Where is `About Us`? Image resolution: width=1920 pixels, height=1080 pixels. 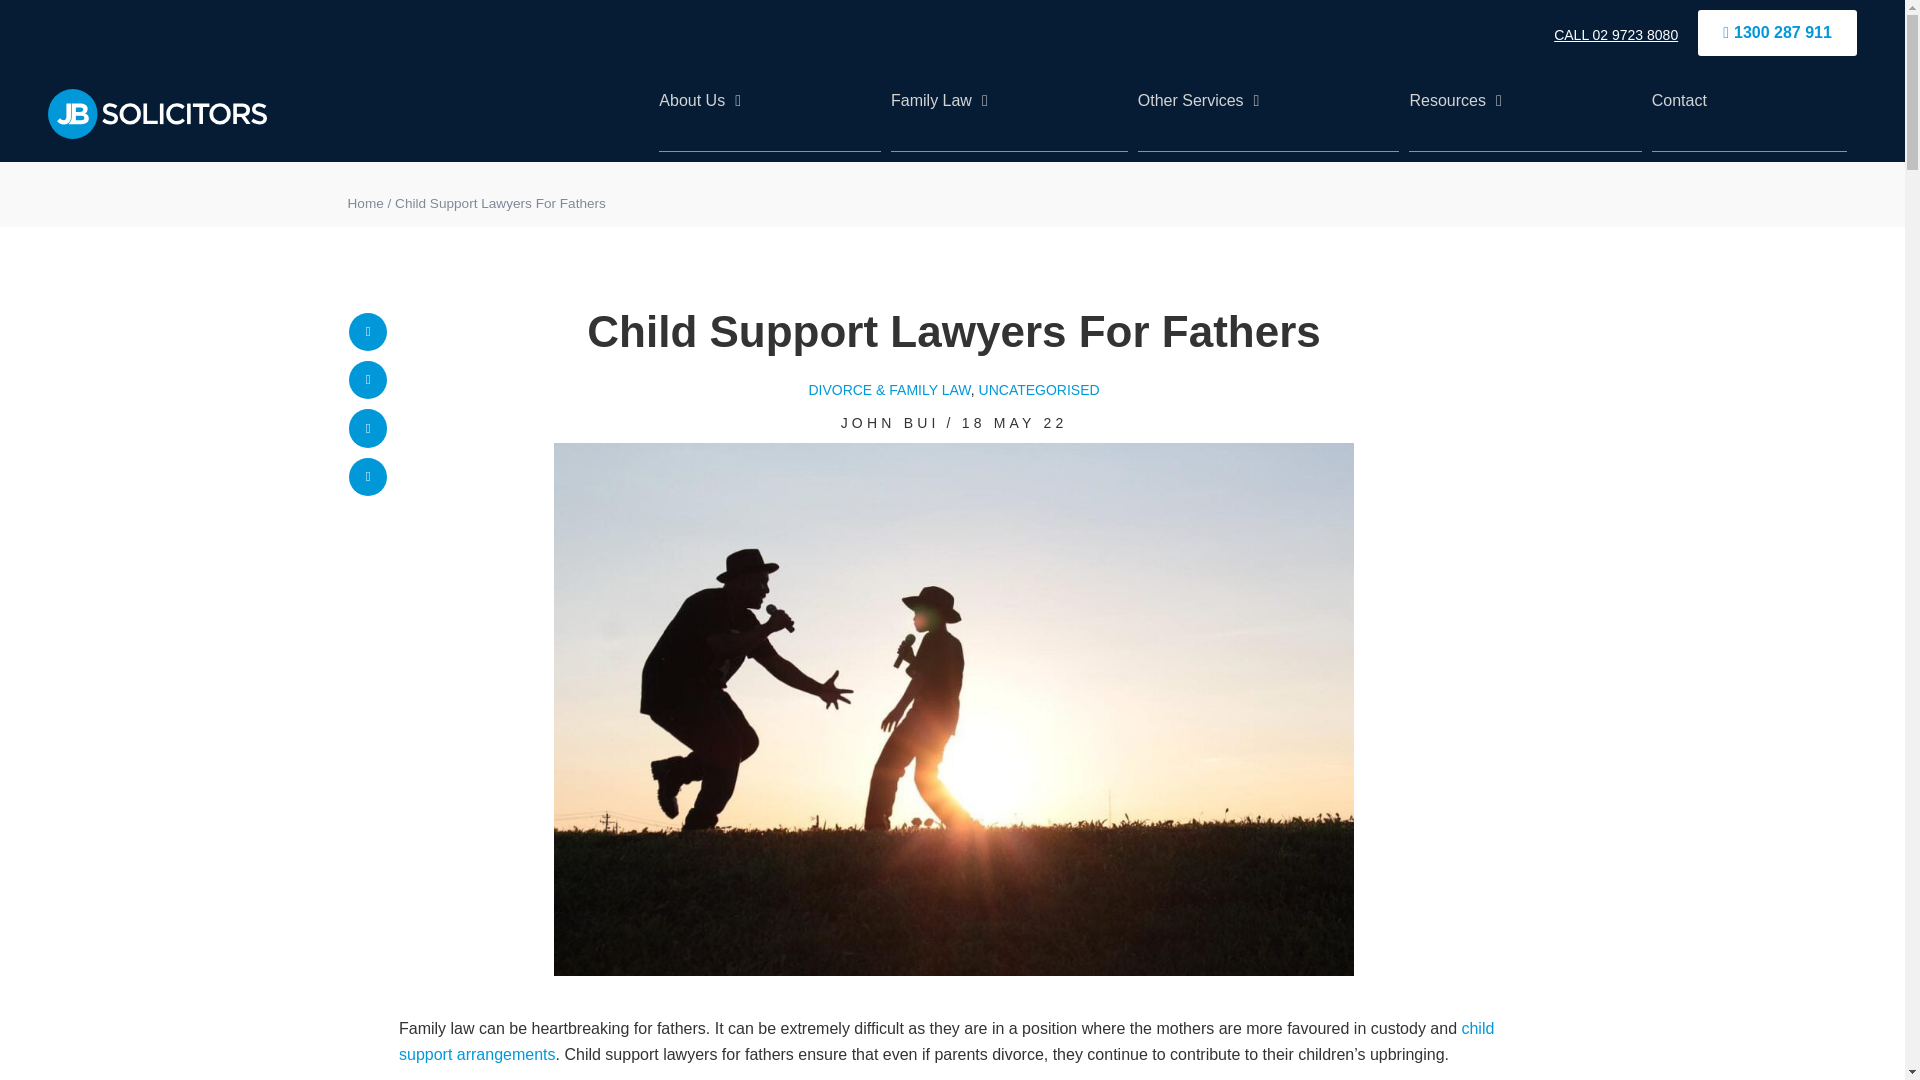
About Us is located at coordinates (770, 114).